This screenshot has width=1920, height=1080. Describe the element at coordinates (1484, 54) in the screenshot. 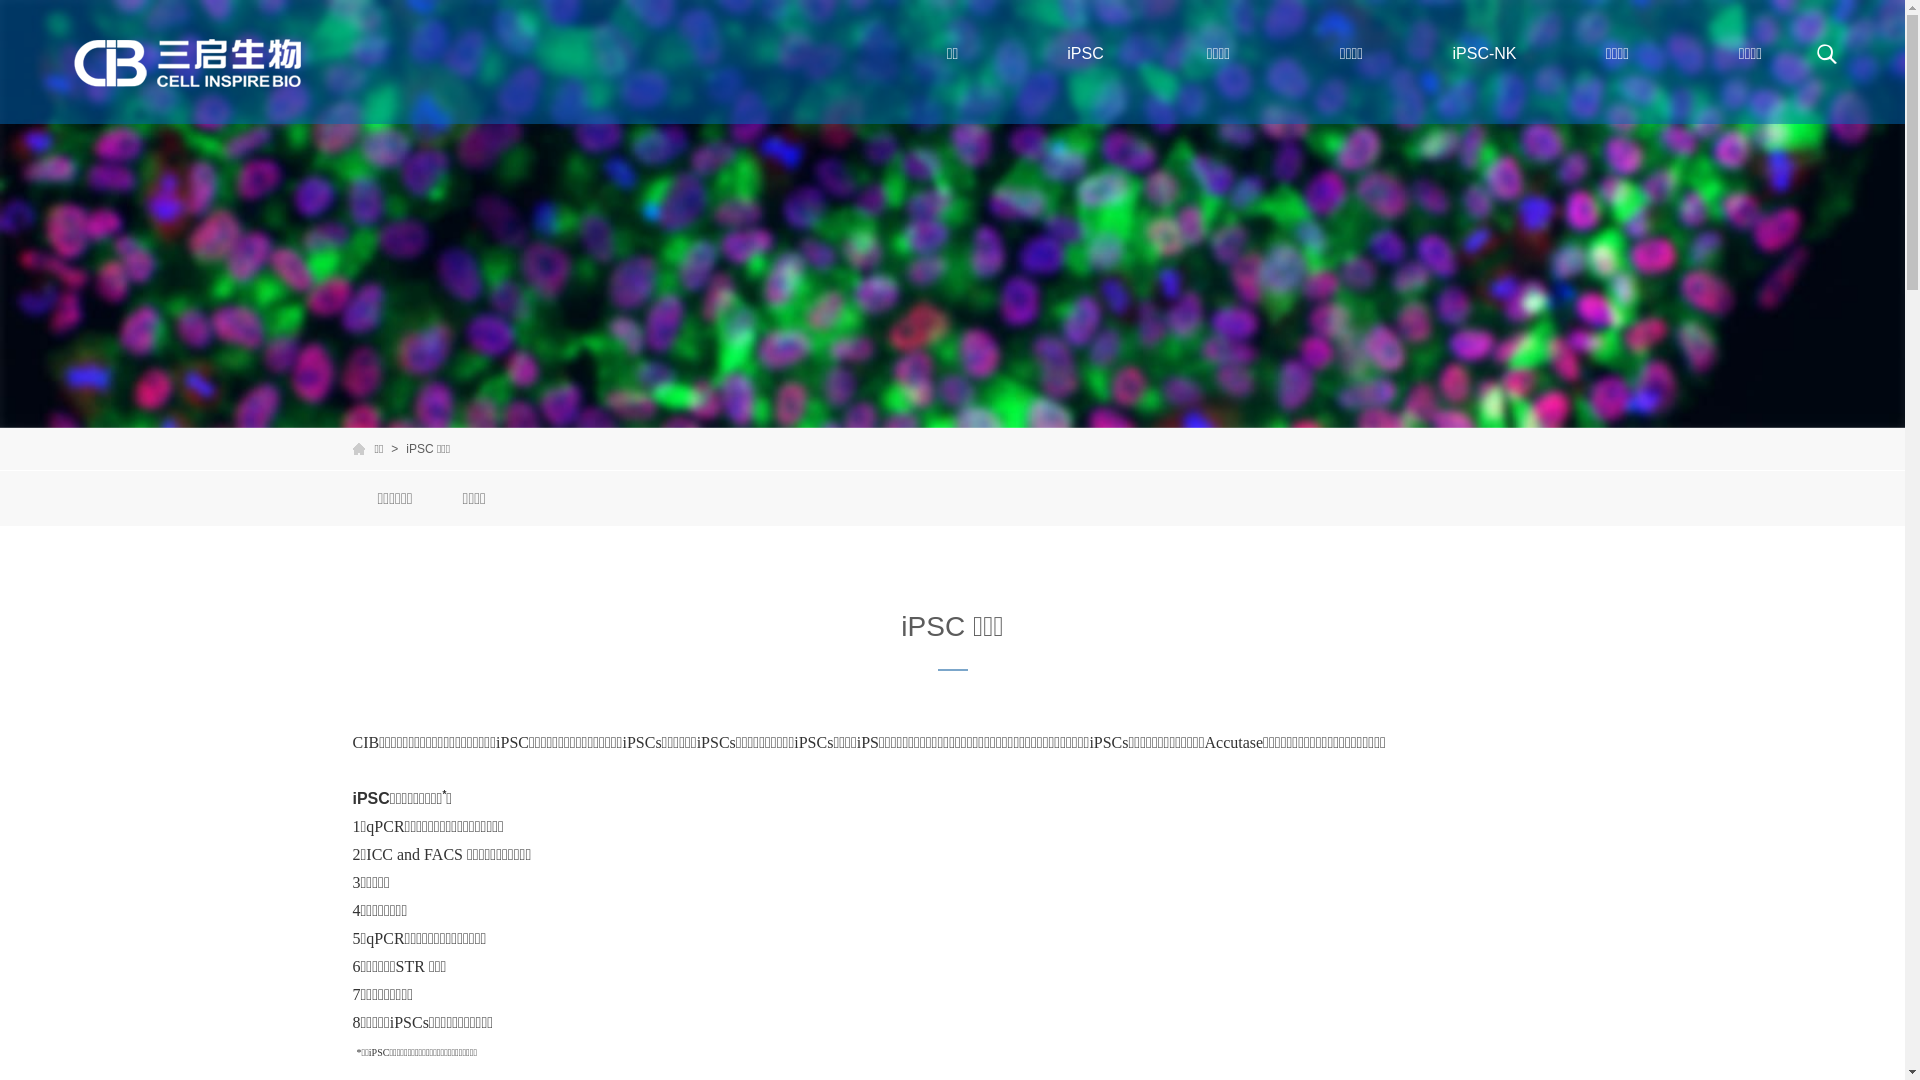

I see `iPSC-NK` at that location.